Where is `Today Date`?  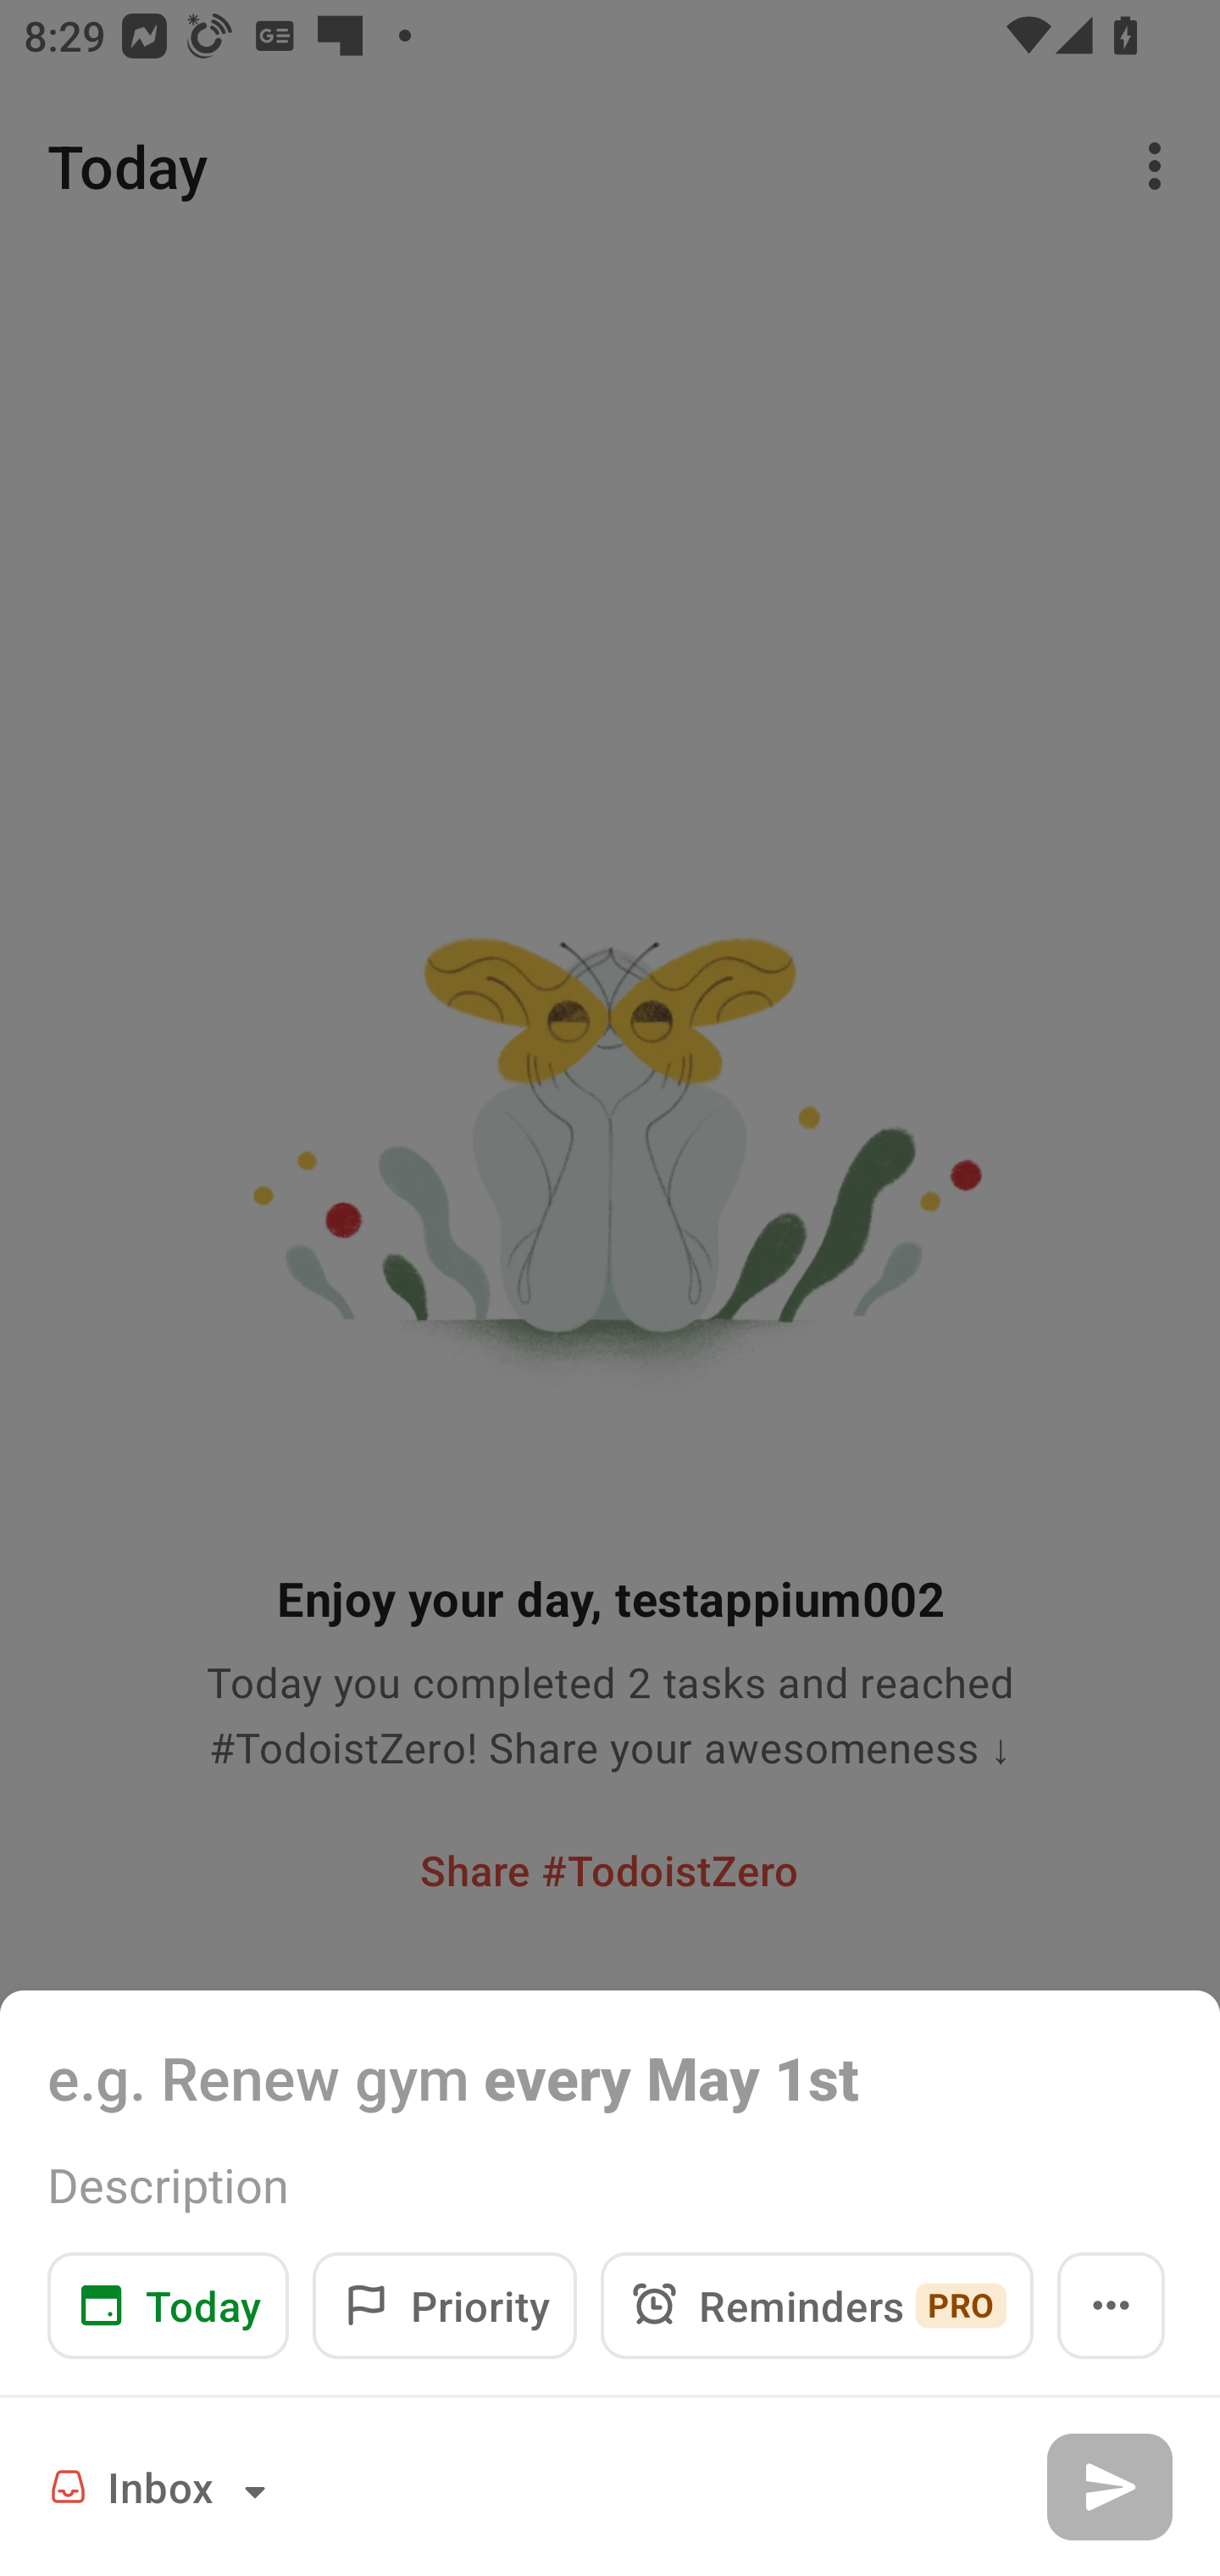
Today Date is located at coordinates (168, 2305).